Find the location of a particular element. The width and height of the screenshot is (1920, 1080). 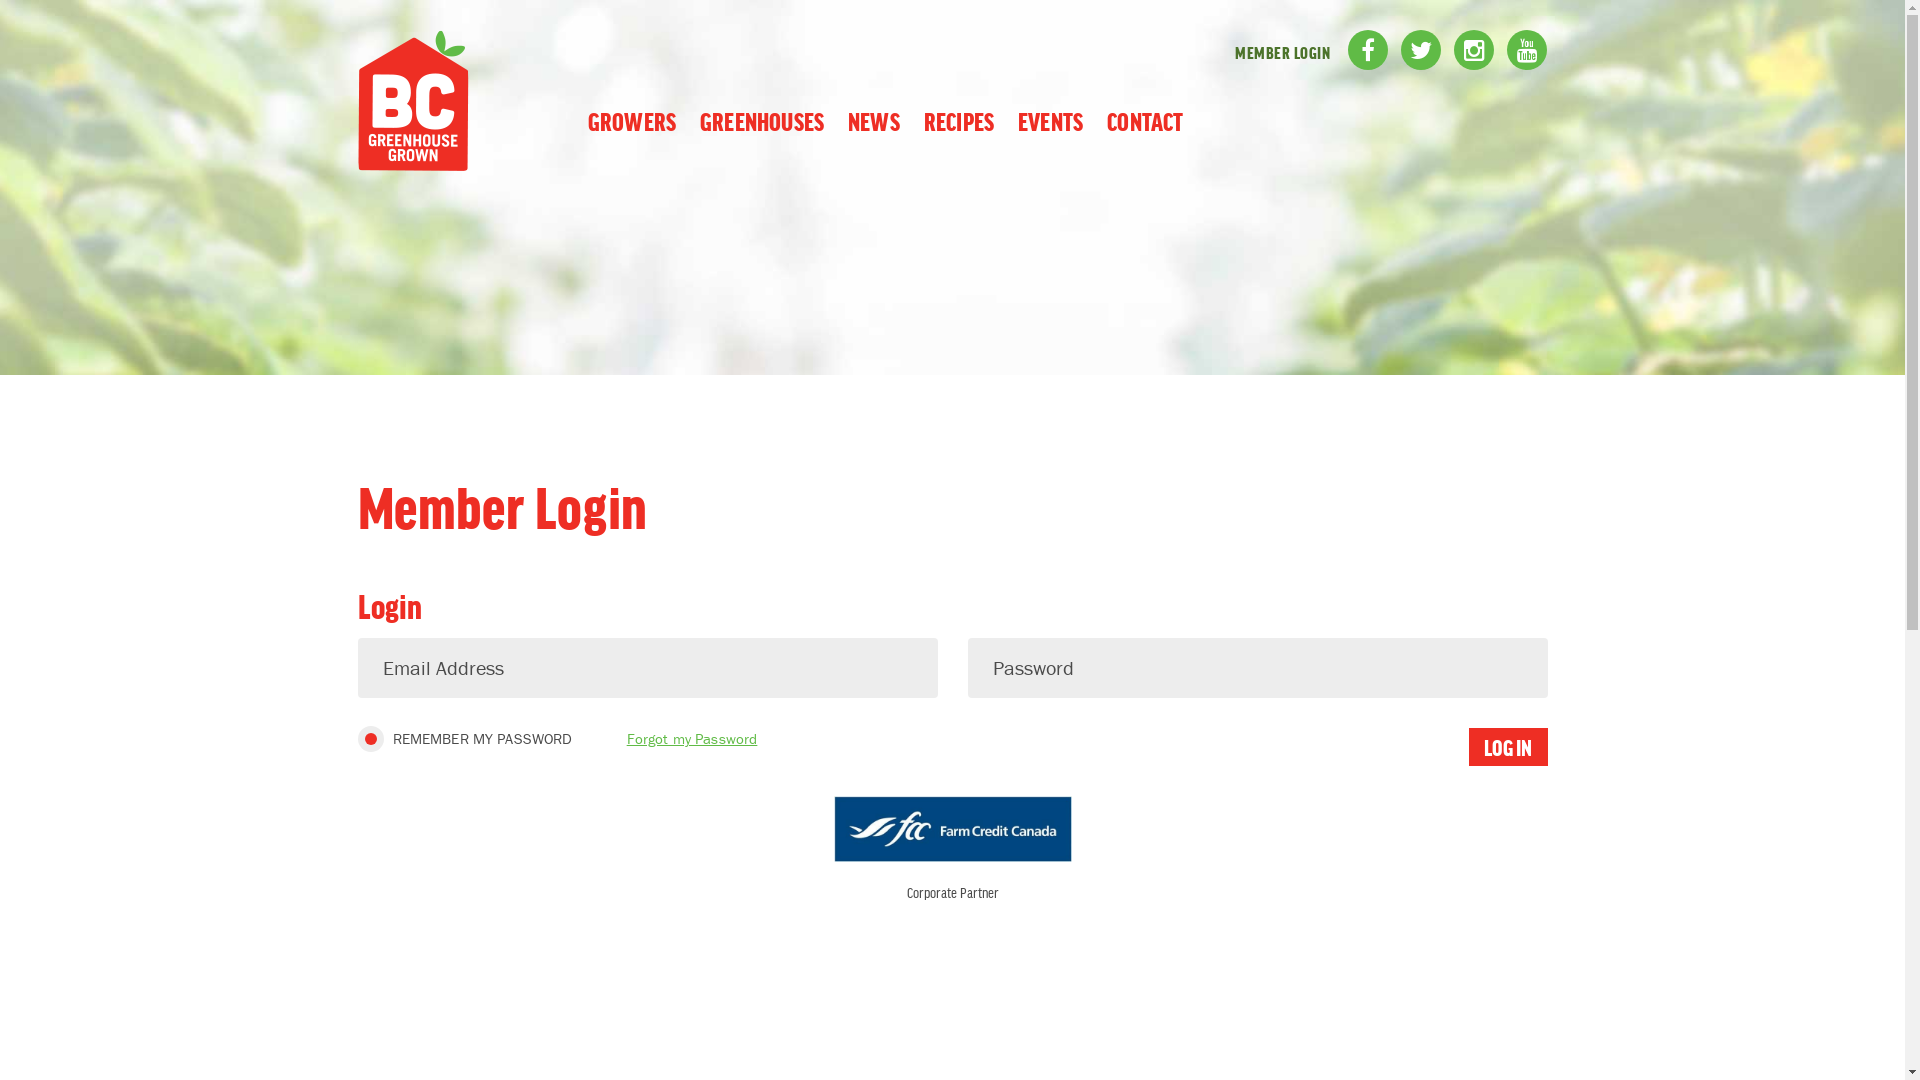

EVENTS is located at coordinates (1050, 120).